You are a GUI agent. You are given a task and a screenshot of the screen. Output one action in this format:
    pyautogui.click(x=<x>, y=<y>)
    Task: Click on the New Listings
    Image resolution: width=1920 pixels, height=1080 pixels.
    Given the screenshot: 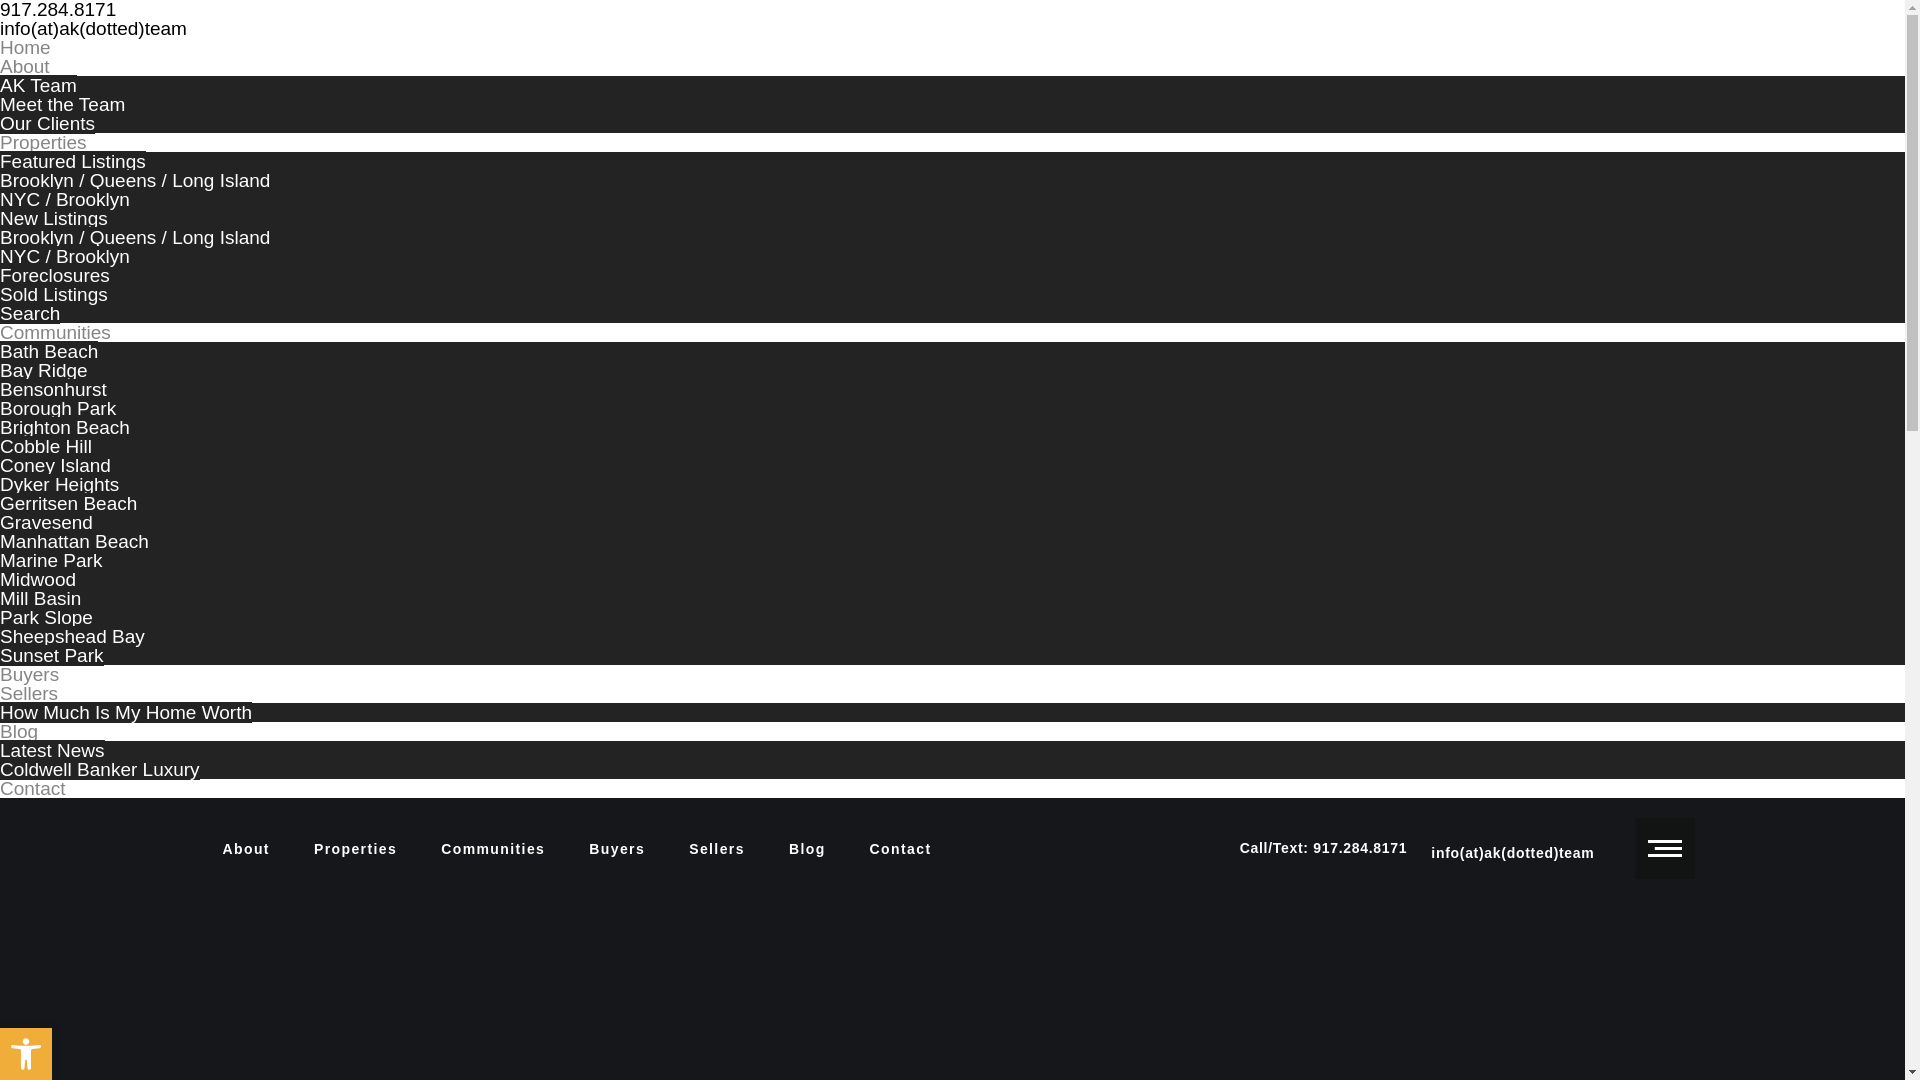 What is the action you would take?
    pyautogui.click(x=54, y=218)
    